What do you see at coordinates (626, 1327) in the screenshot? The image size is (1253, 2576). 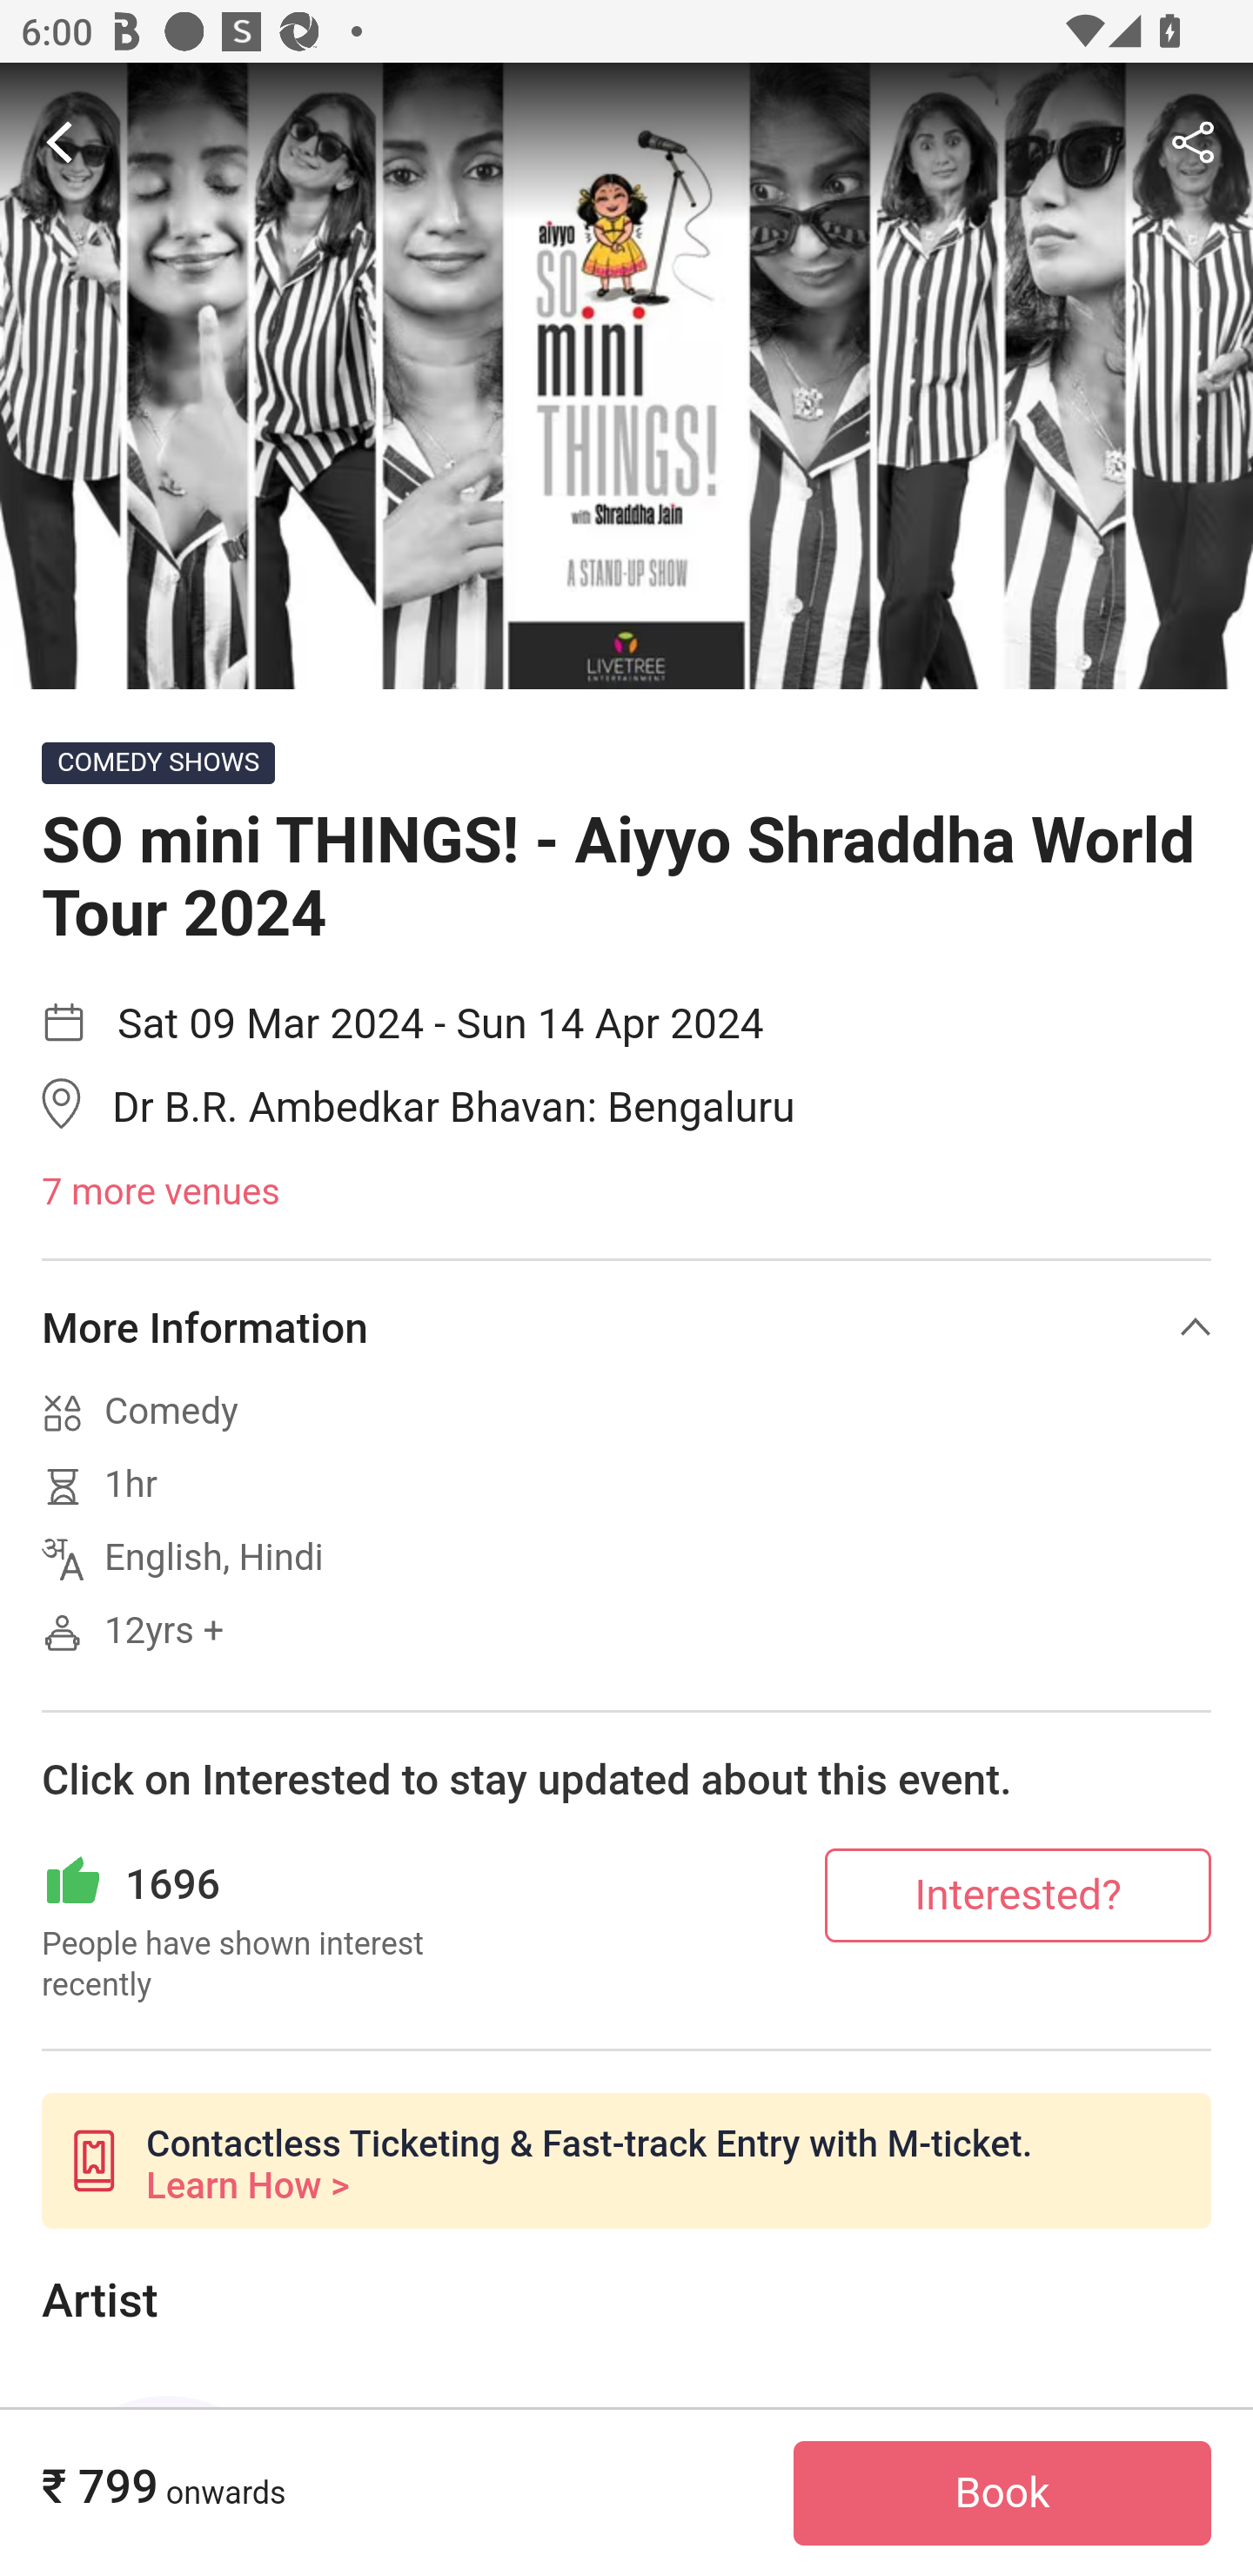 I see `More Information` at bounding box center [626, 1327].